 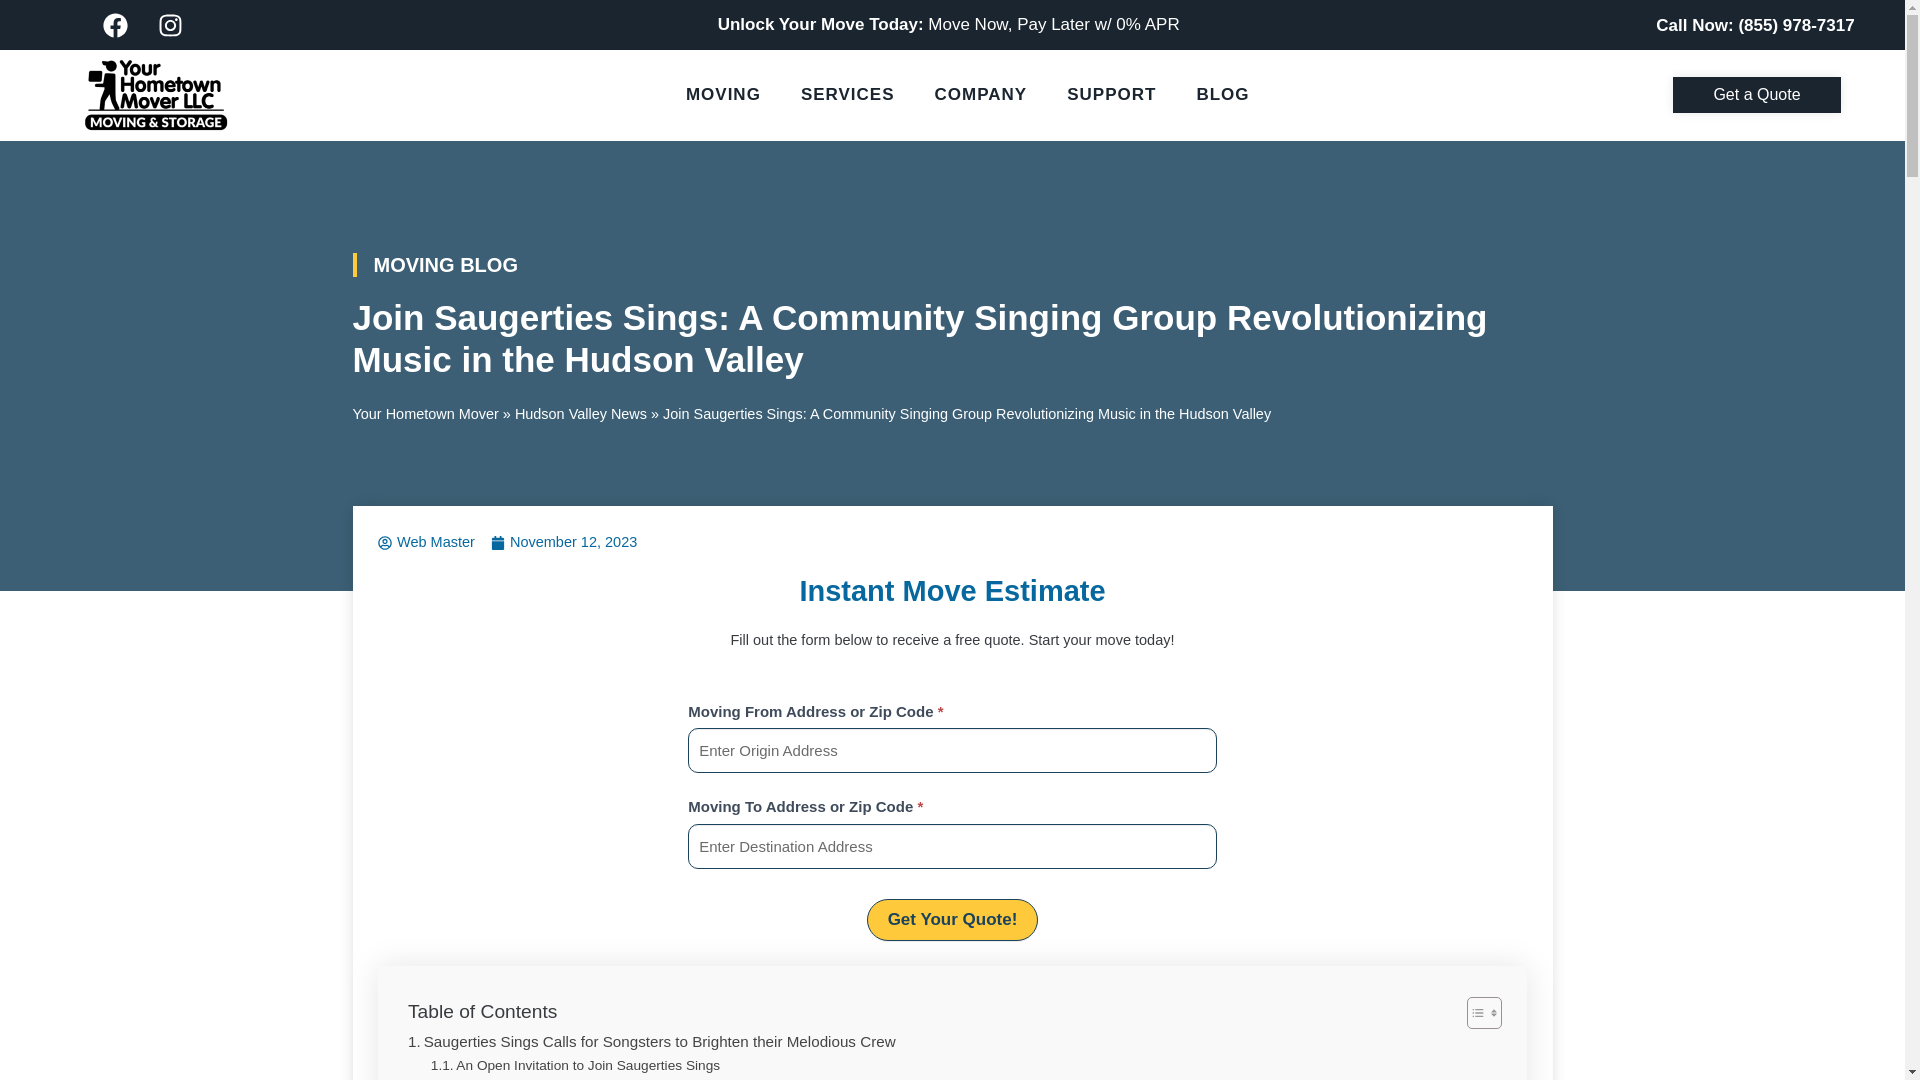 I want to click on COMPANY, so click(x=982, y=94).